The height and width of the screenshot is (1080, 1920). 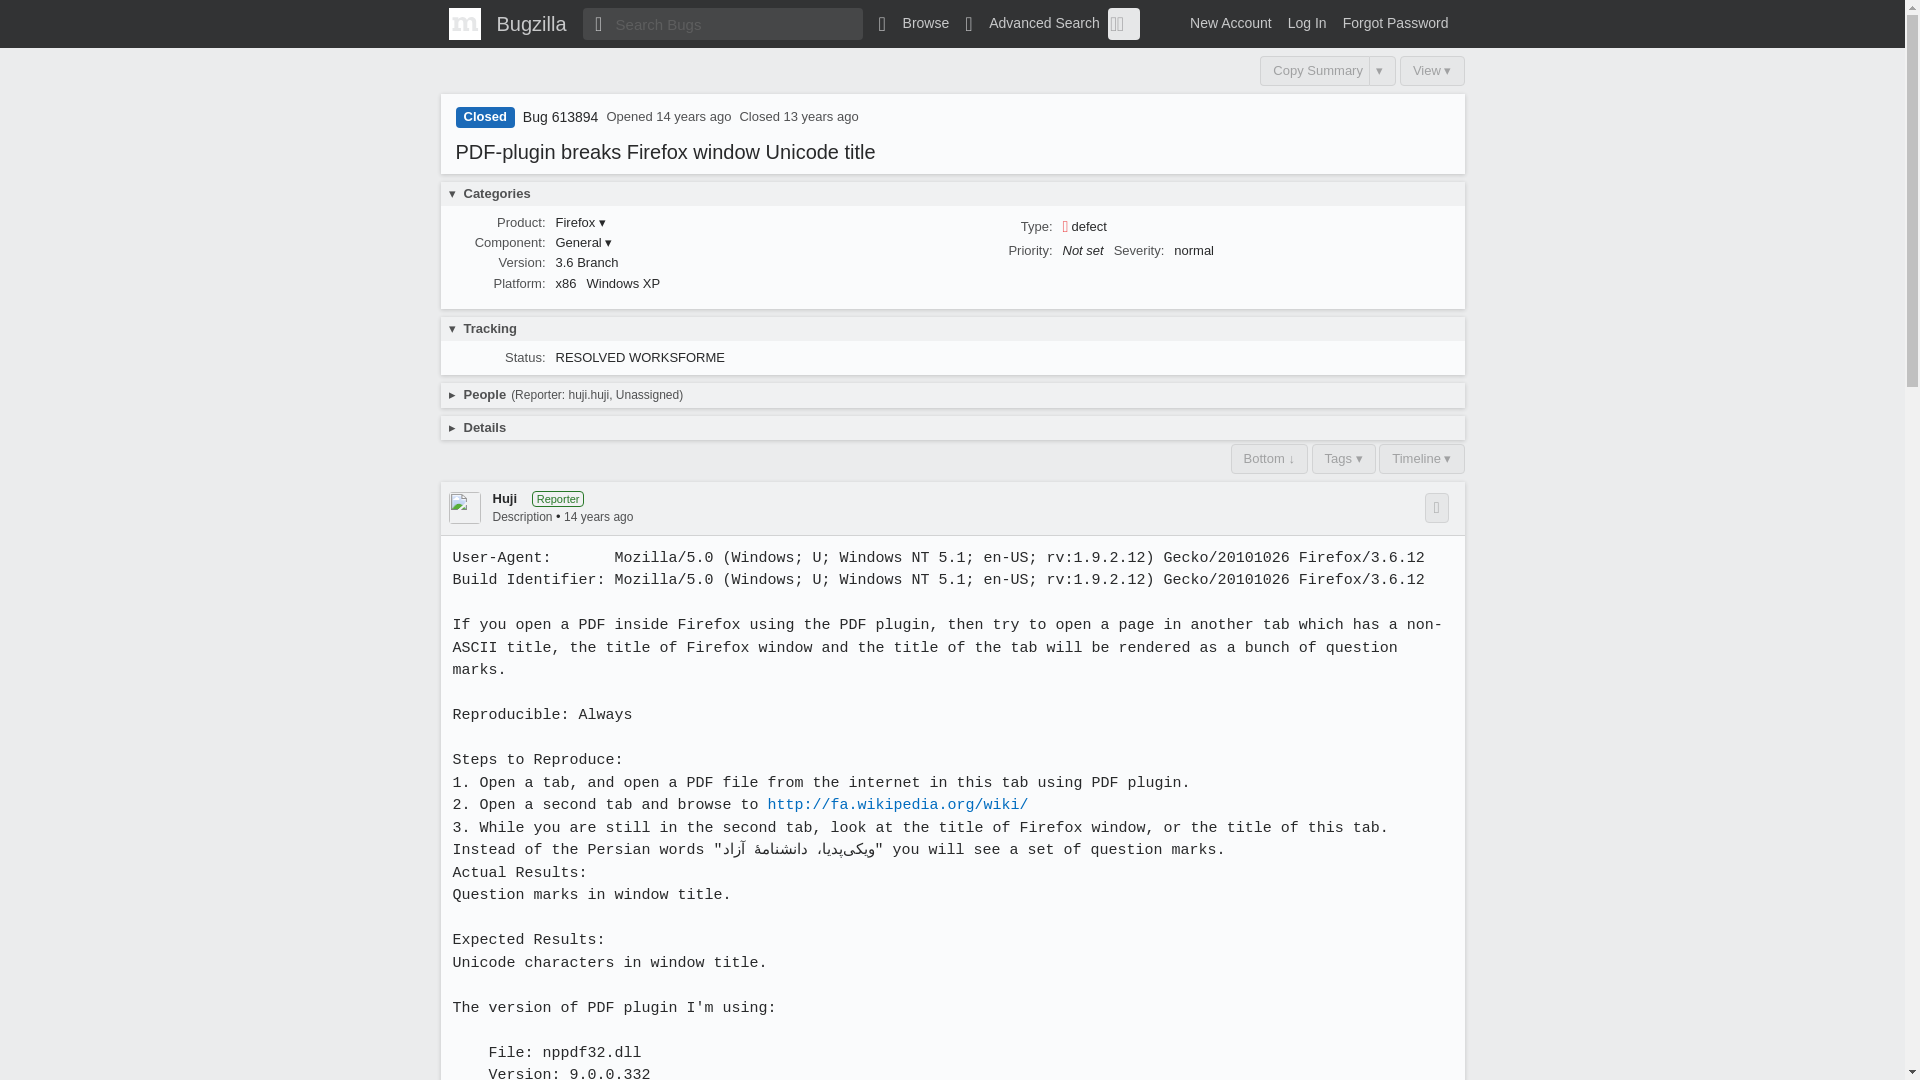 What do you see at coordinates (1307, 23) in the screenshot?
I see `Log In` at bounding box center [1307, 23].